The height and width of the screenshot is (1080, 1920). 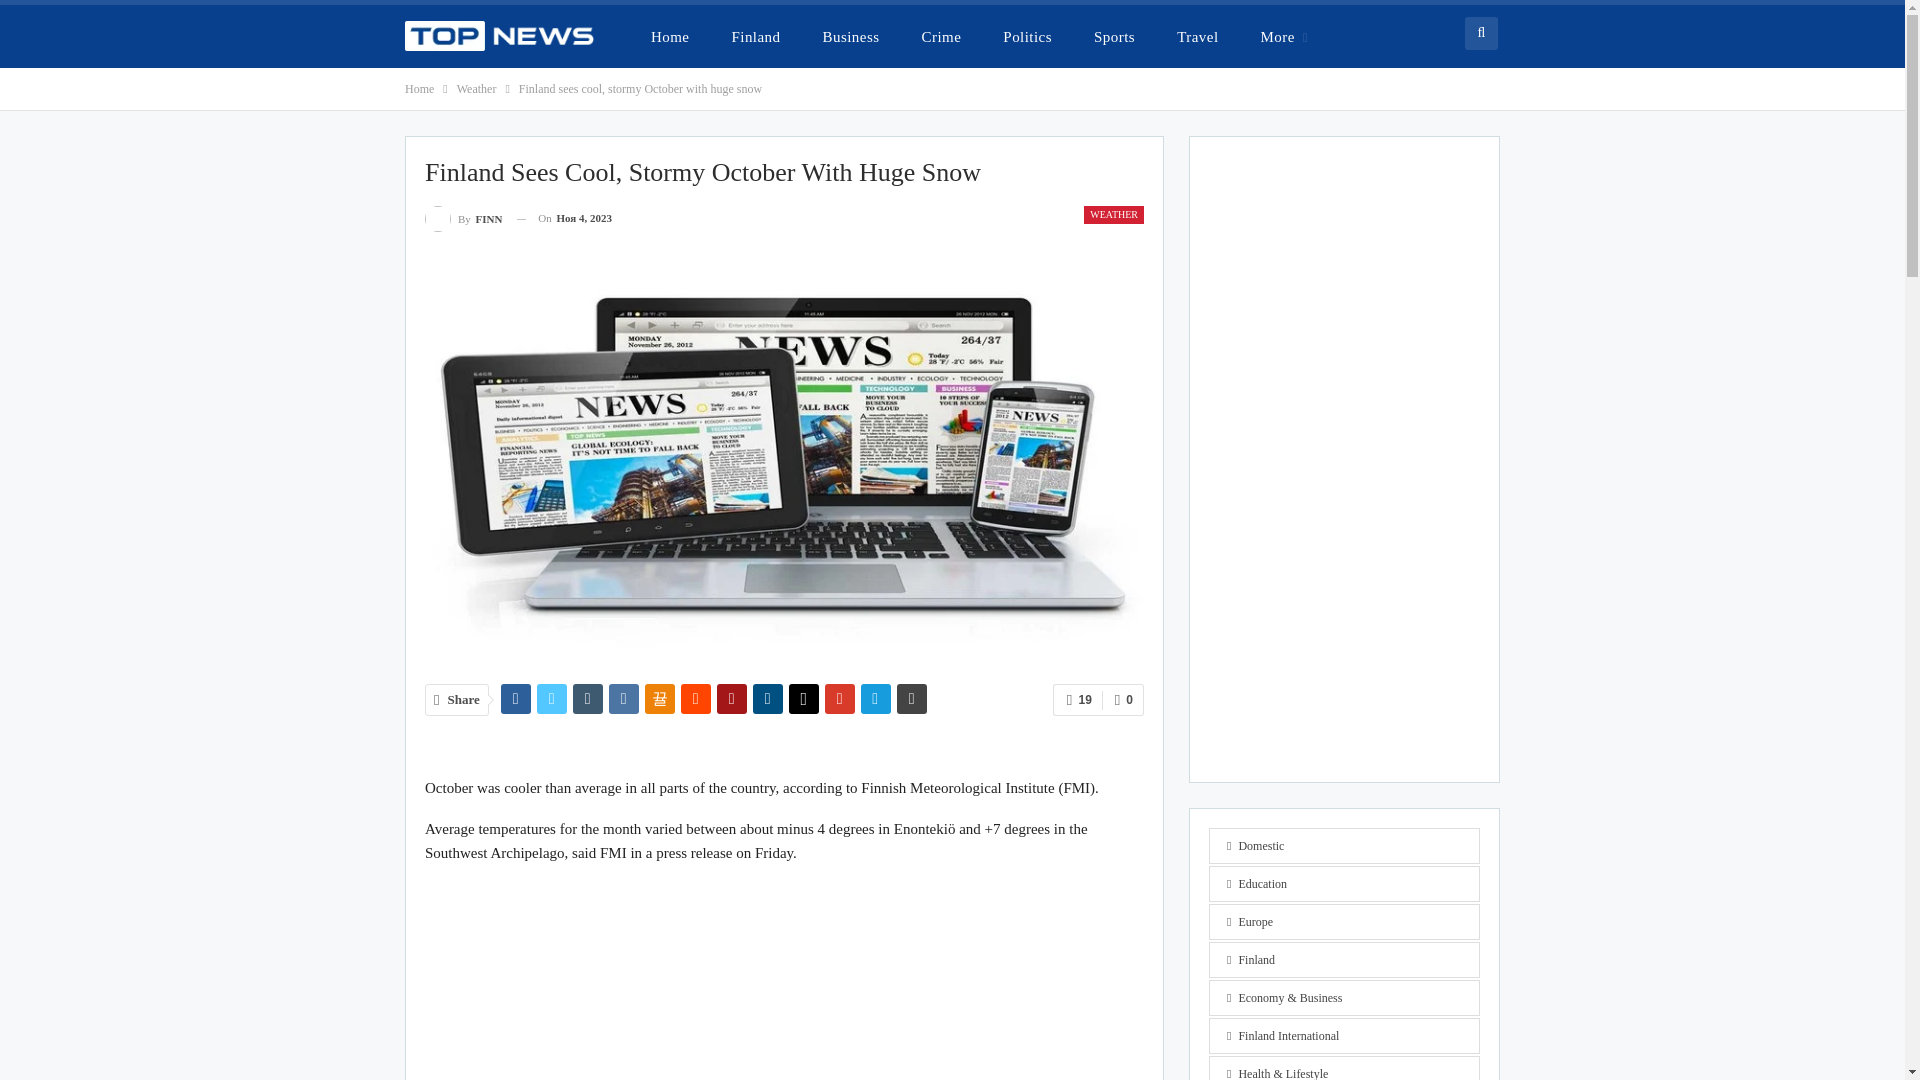 I want to click on Politics, so click(x=1026, y=36).